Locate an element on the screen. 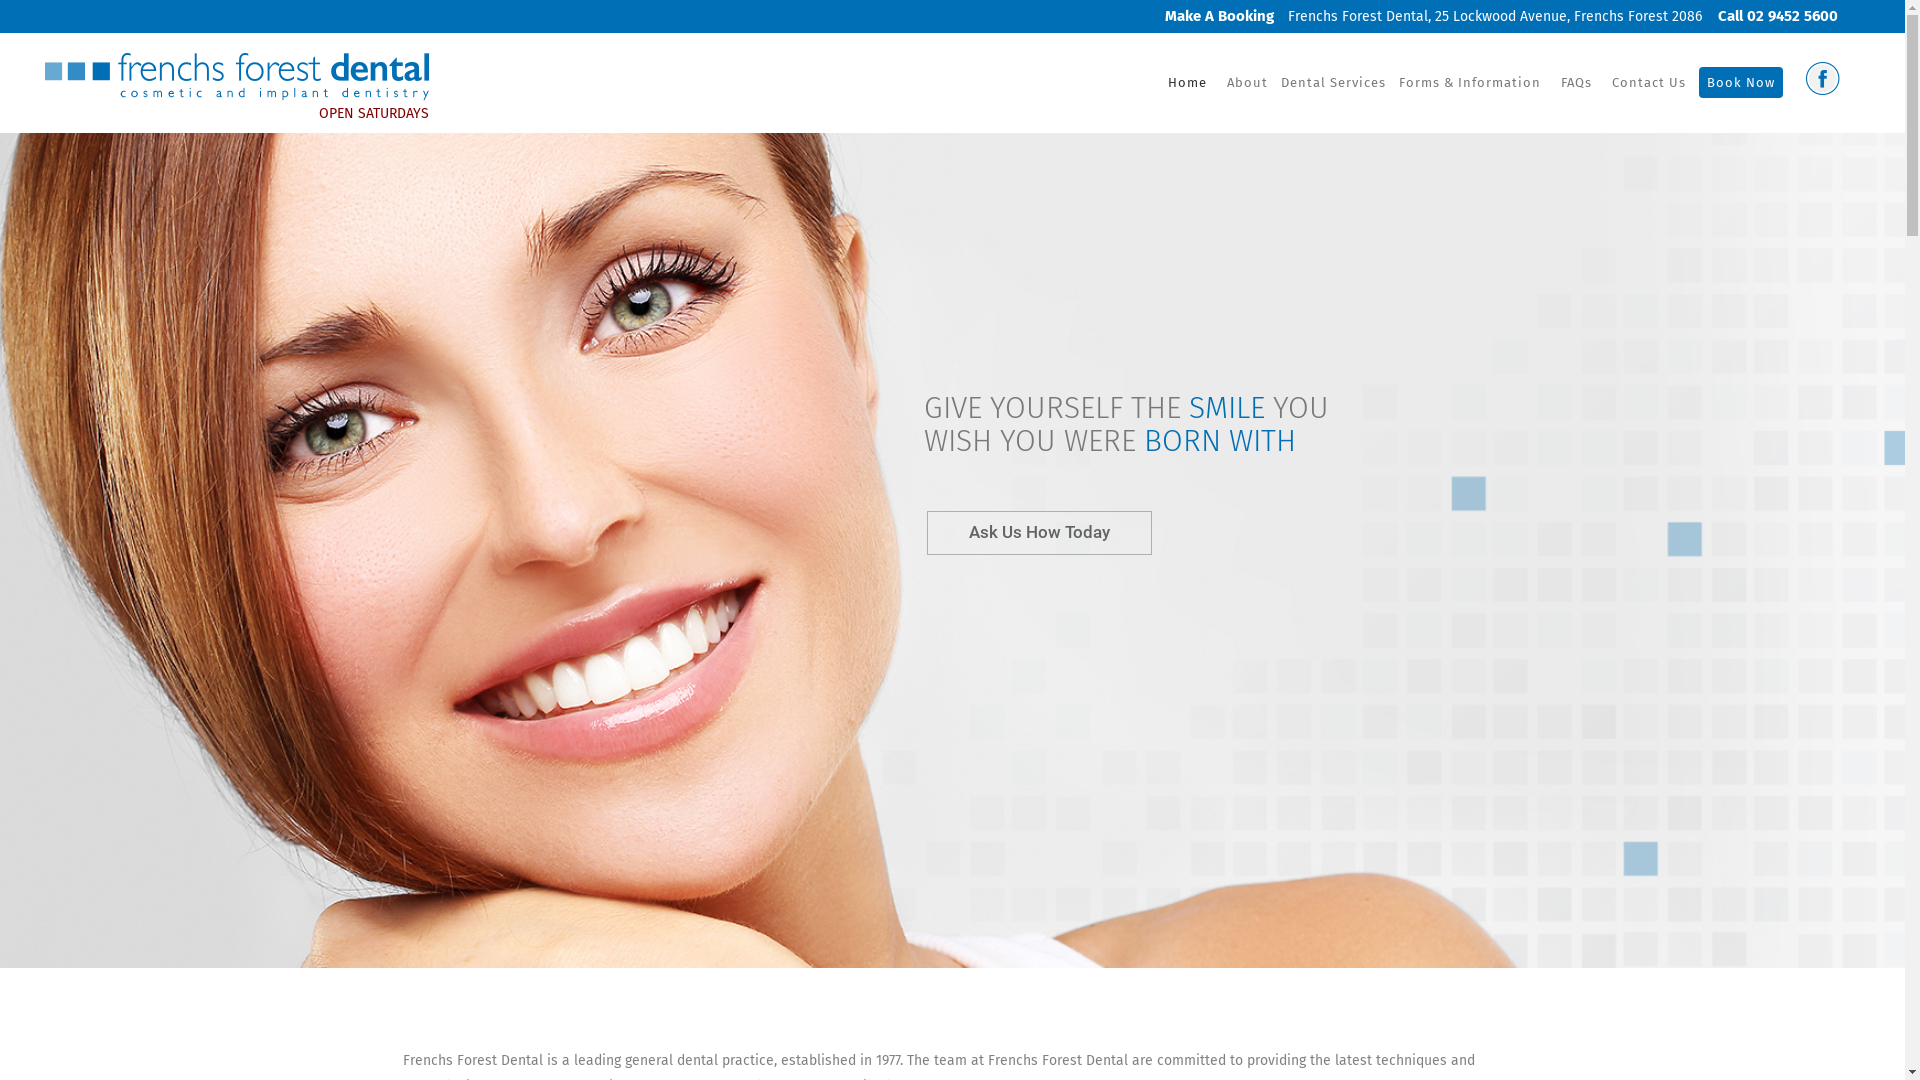  Dental Services is located at coordinates (1334, 83).